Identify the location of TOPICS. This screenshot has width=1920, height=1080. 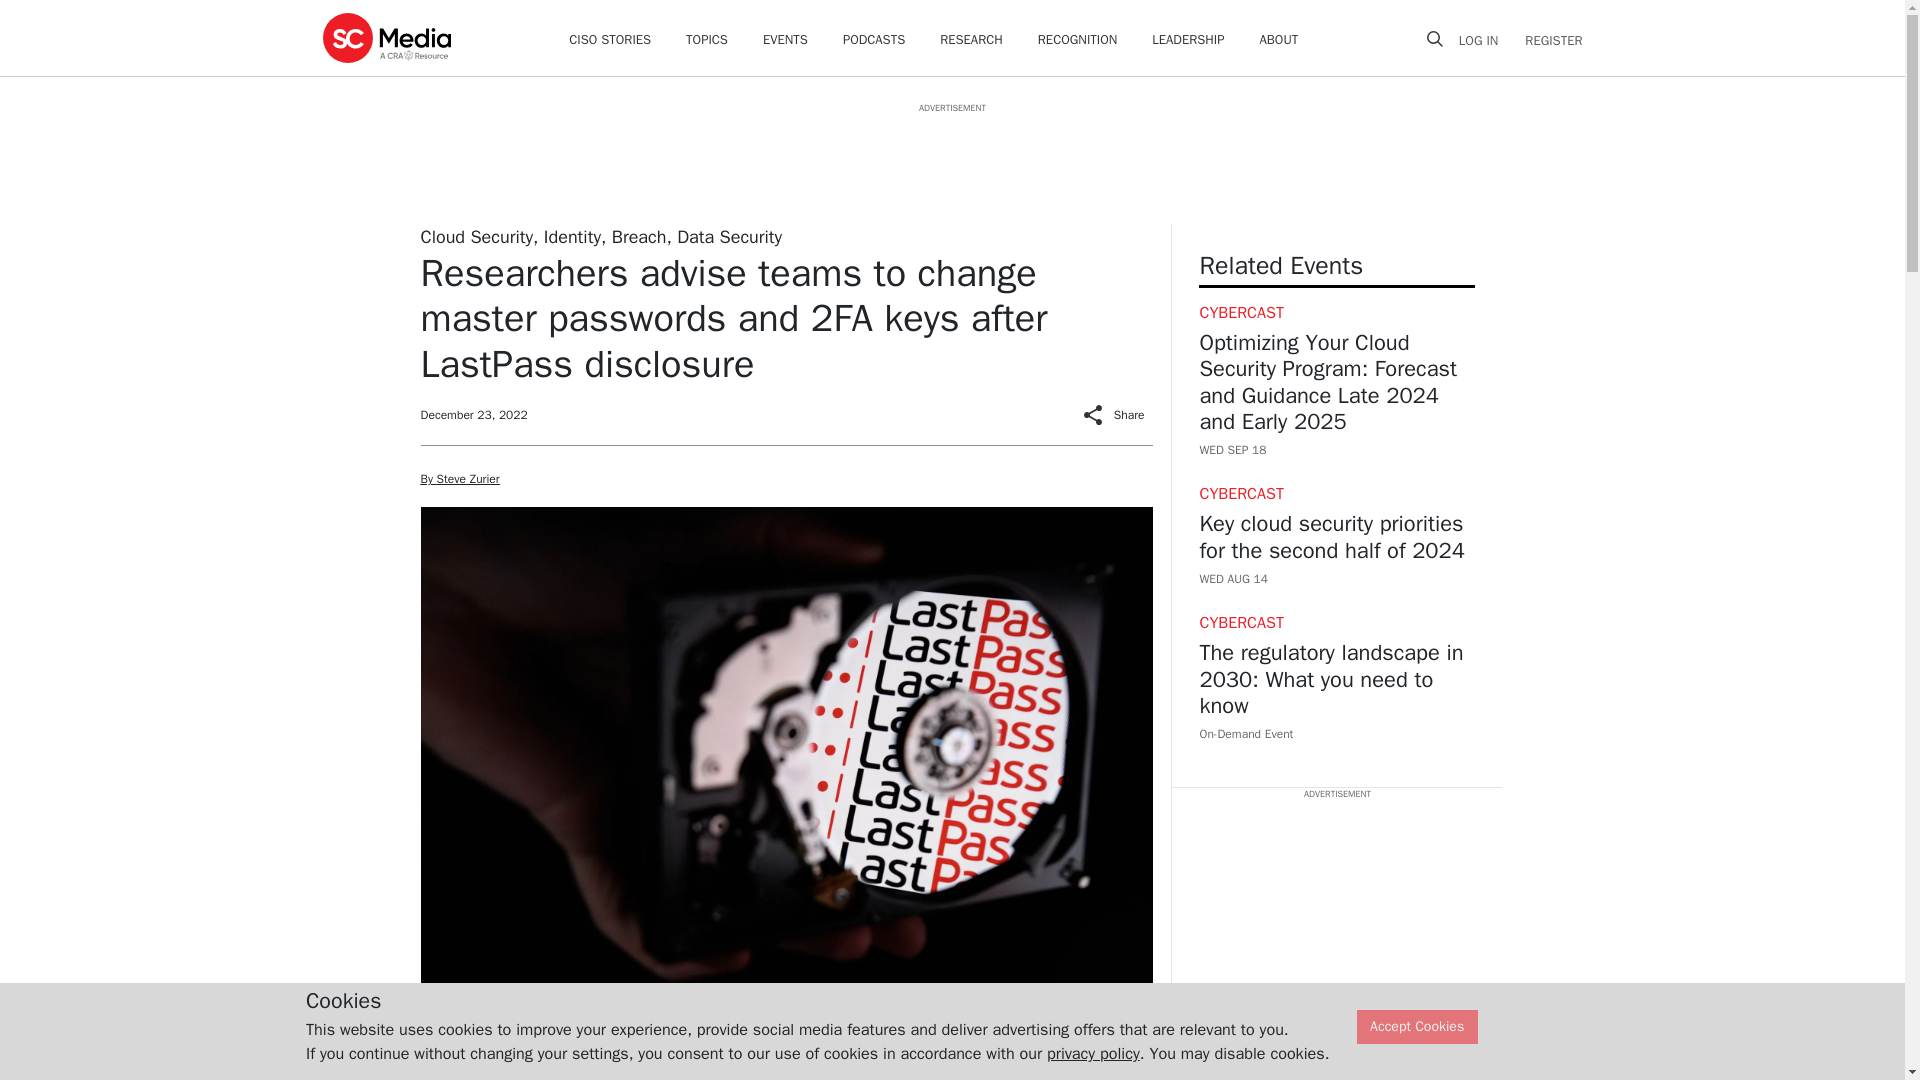
(706, 40).